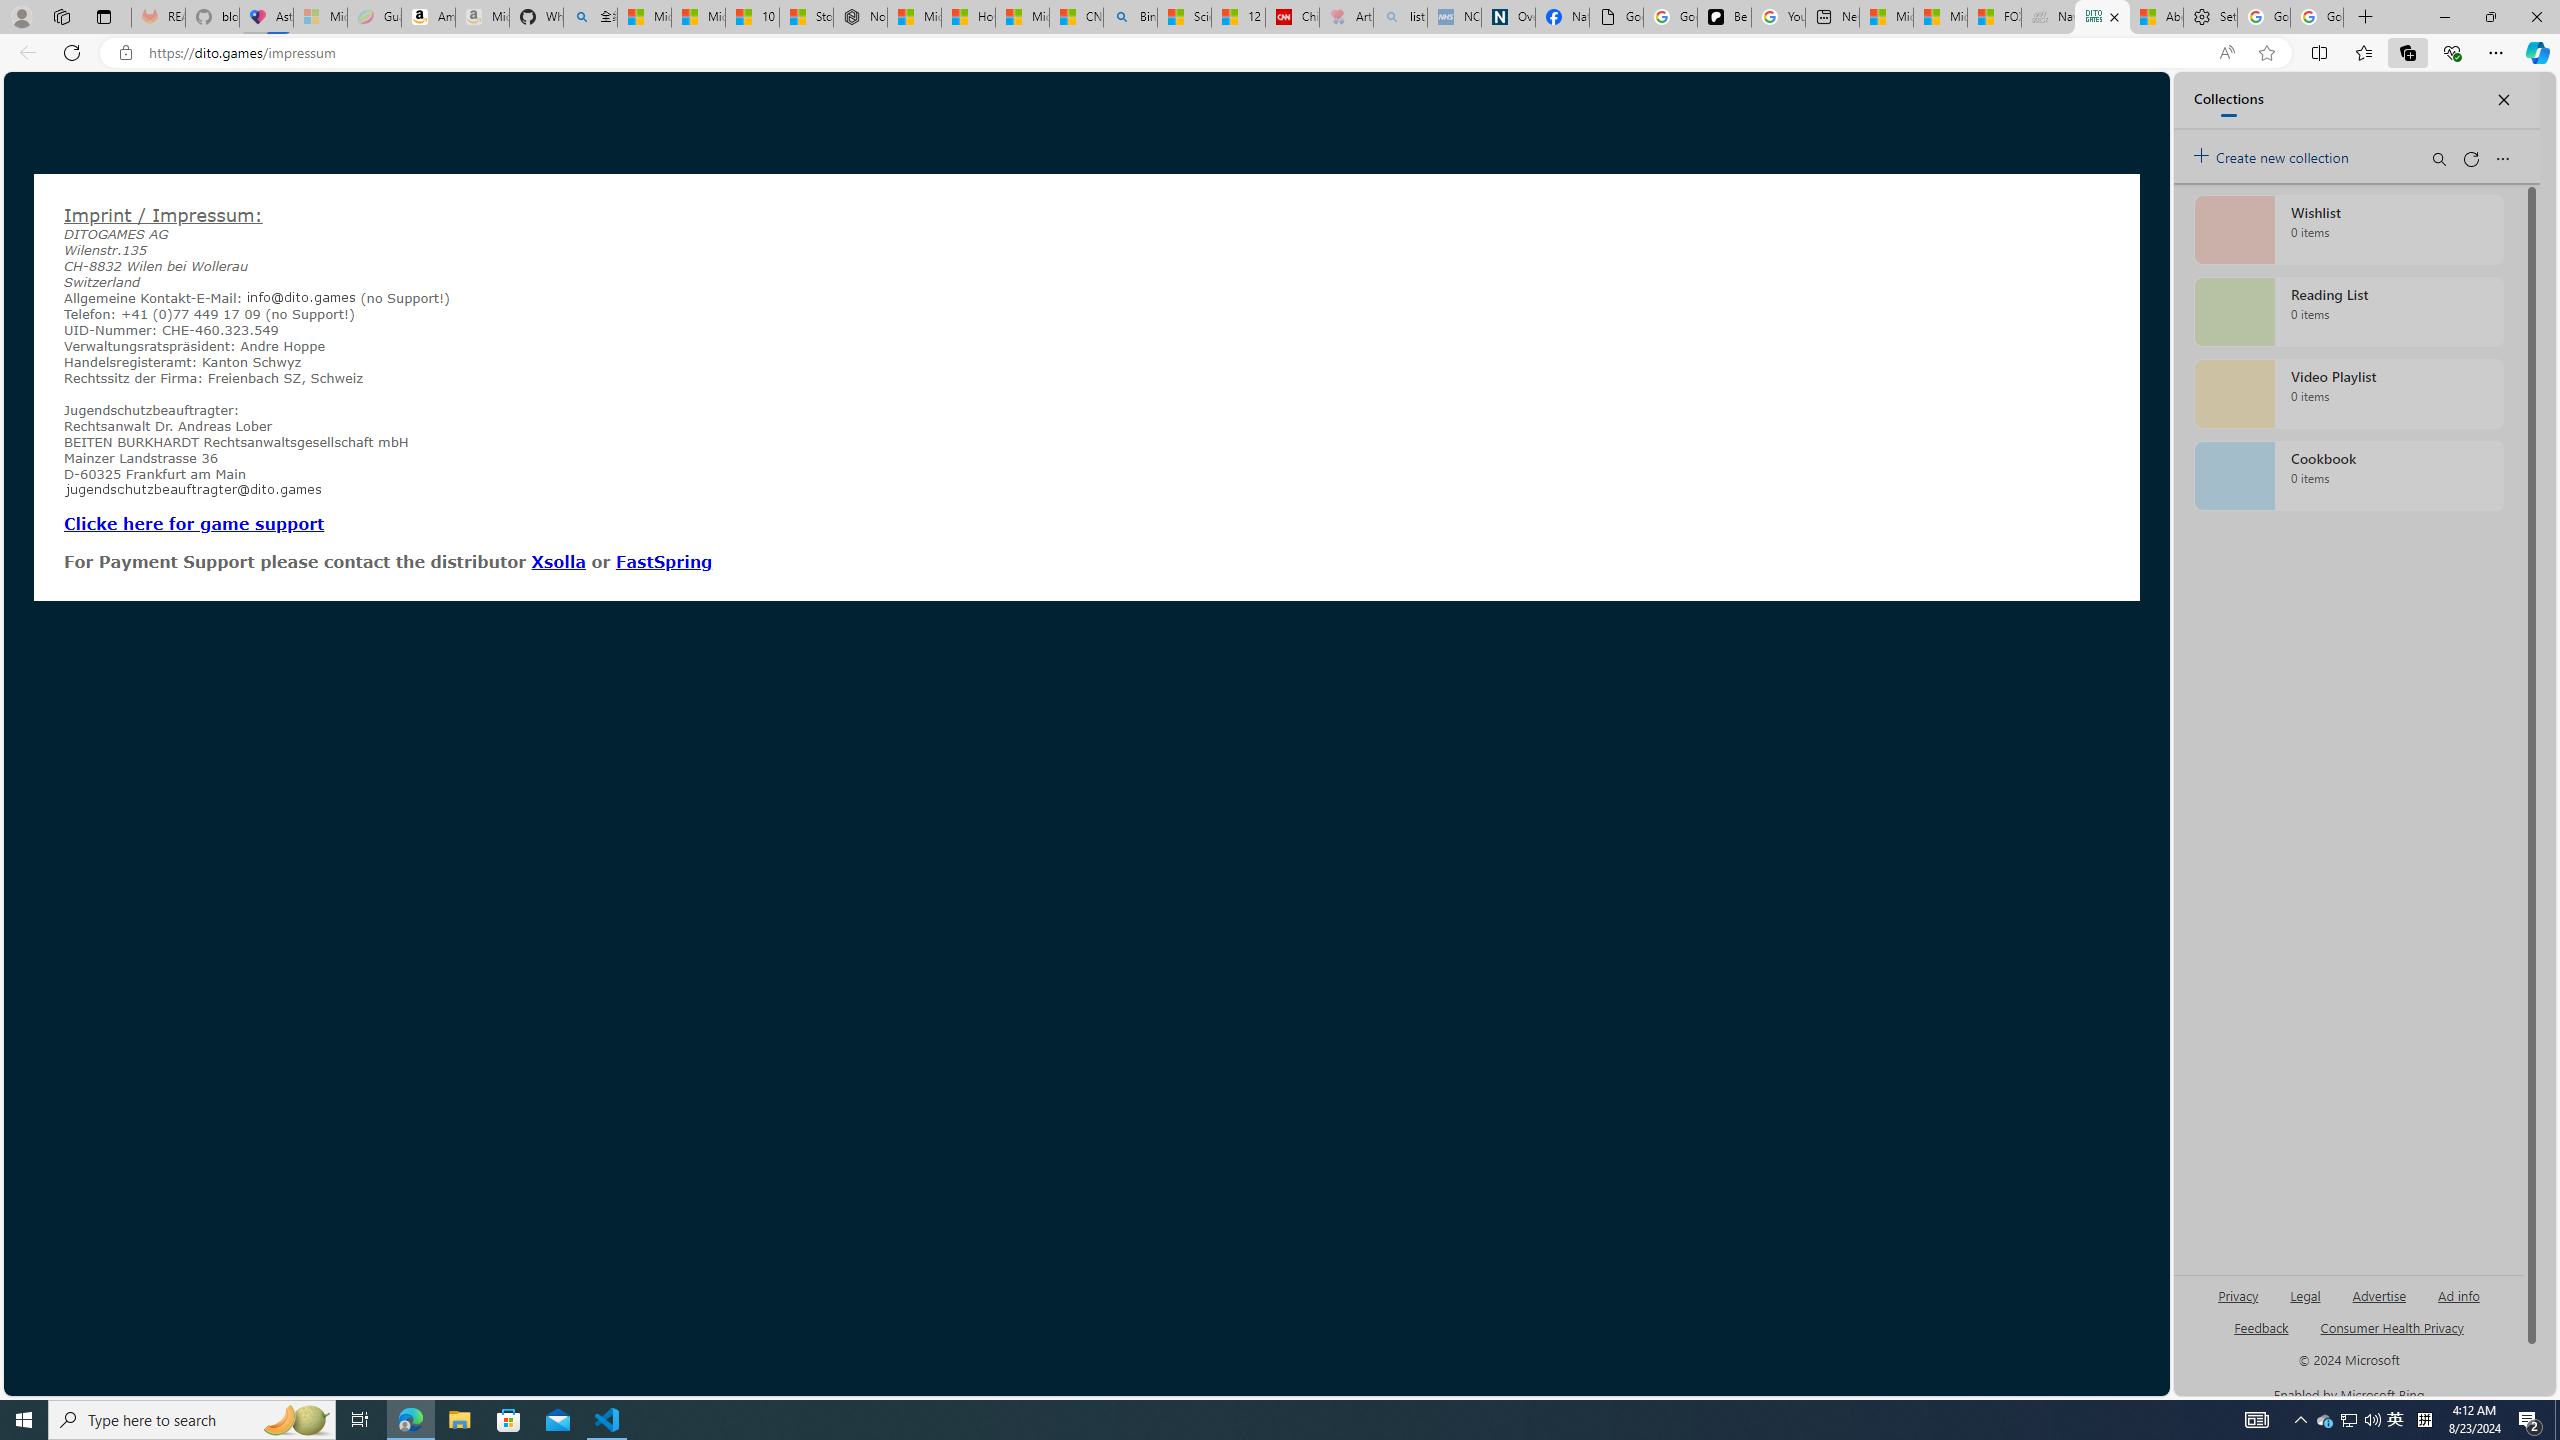 Image resolution: width=2560 pixels, height=1440 pixels. What do you see at coordinates (1616, 17) in the screenshot?
I see `Google Analytics Opt-out Browser Add-on Download Page` at bounding box center [1616, 17].